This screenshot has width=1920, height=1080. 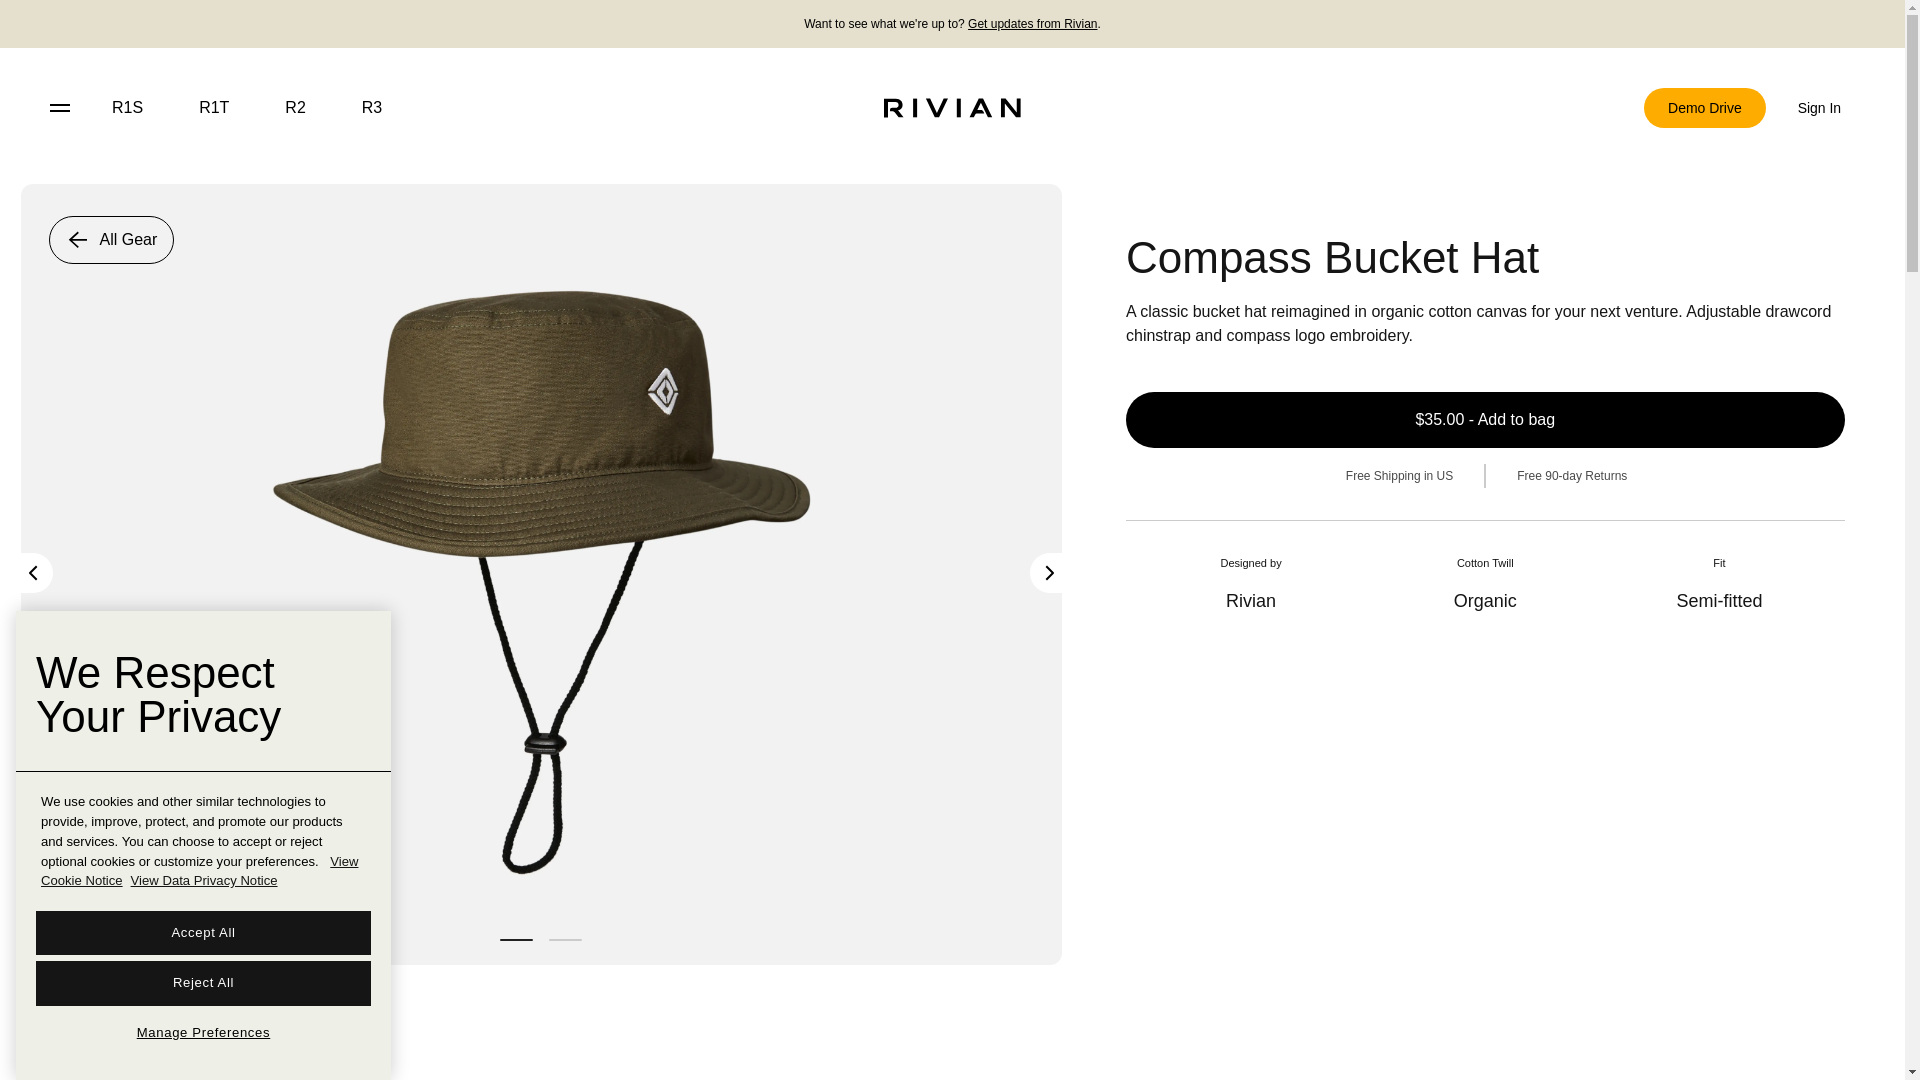 I want to click on R3, so click(x=371, y=108).